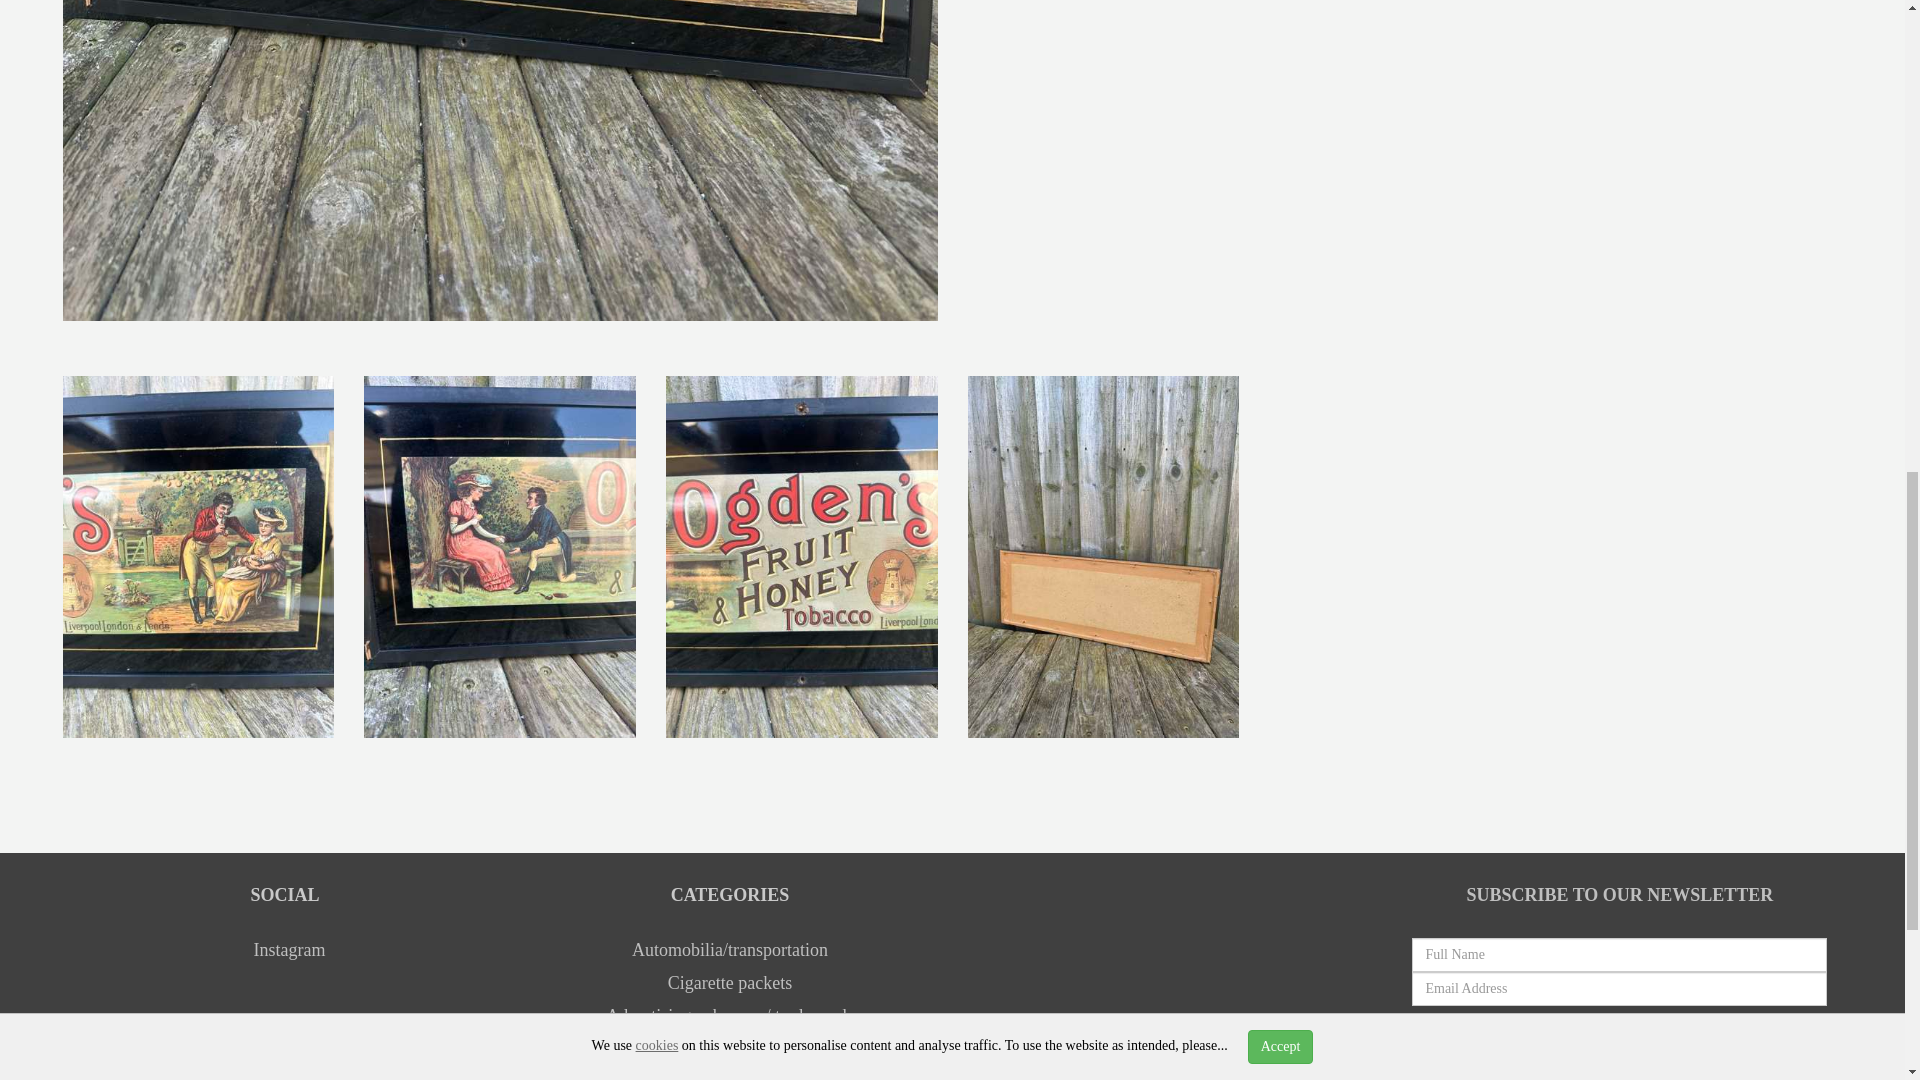 Image resolution: width=1920 pixels, height=1080 pixels. Describe the element at coordinates (1668, 1027) in the screenshot. I see `Privacy Policy` at that location.